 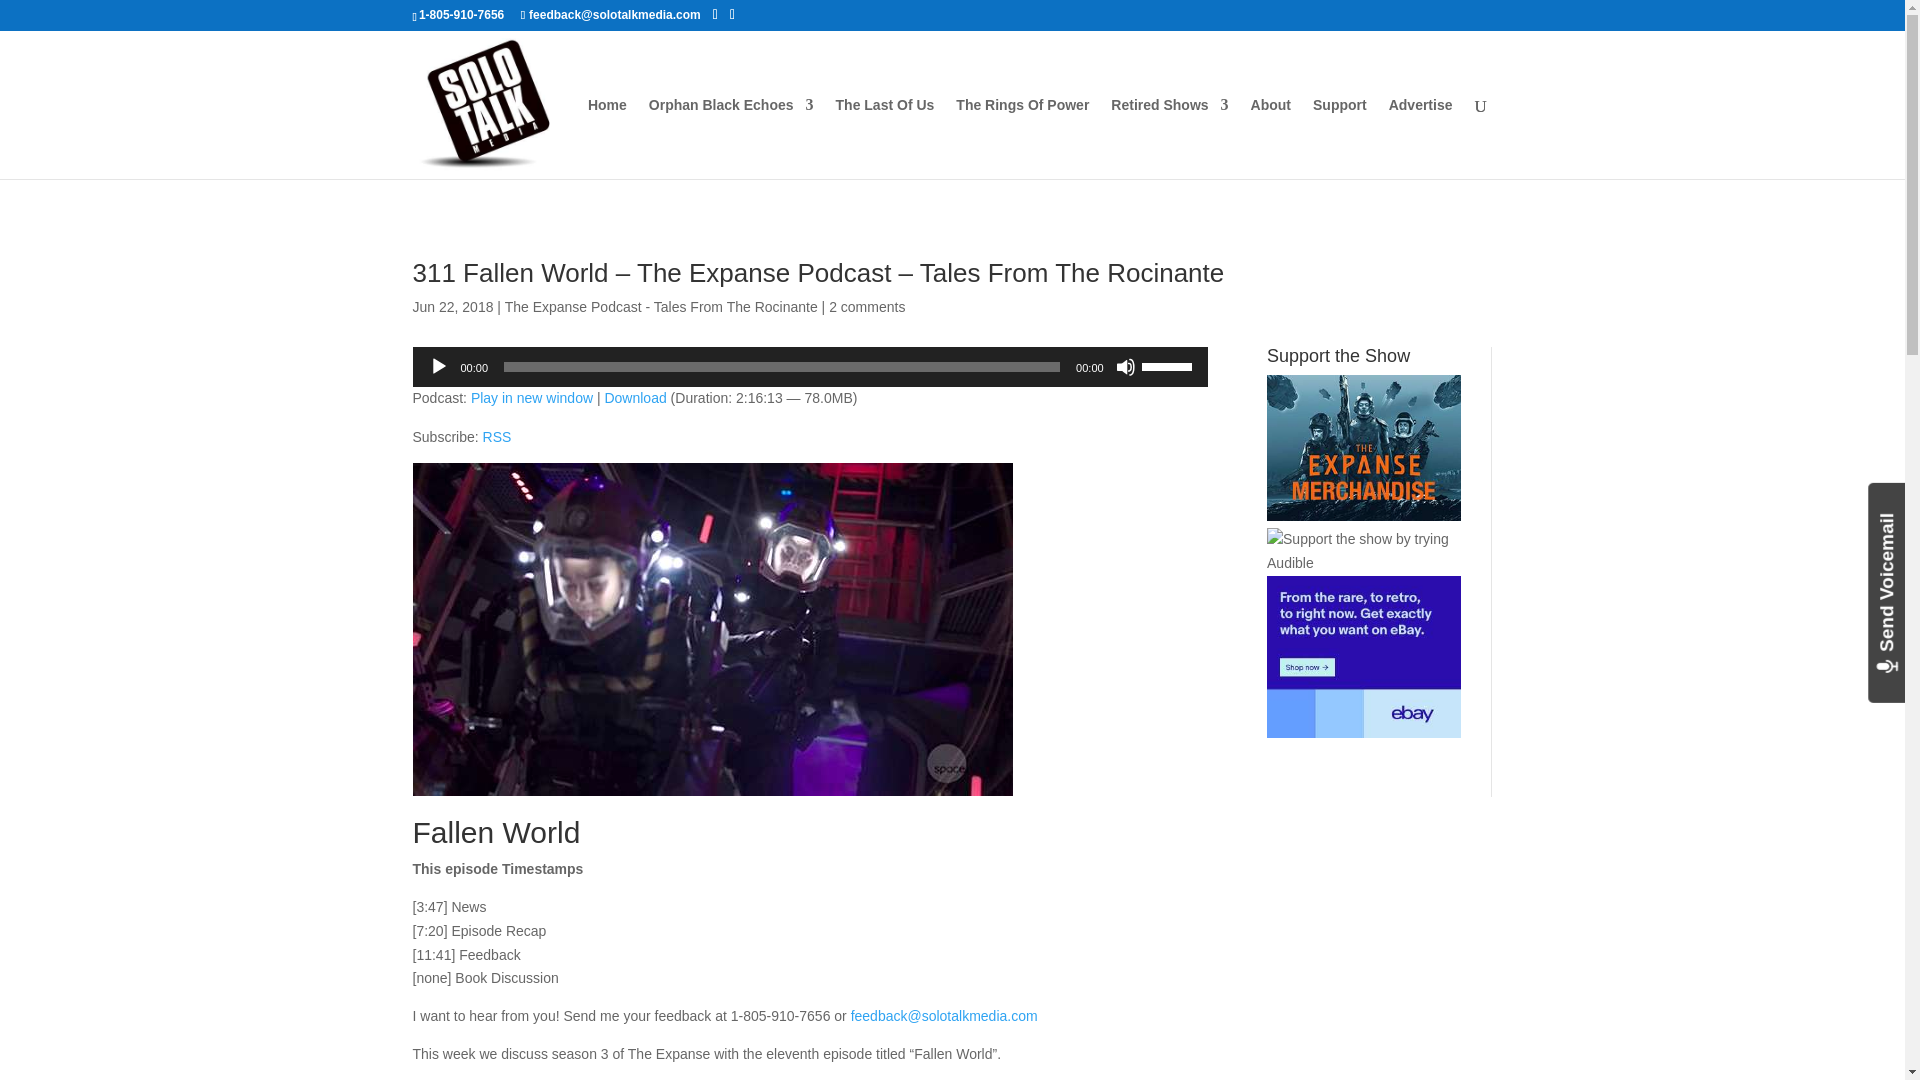 I want to click on Amazon, so click(x=1364, y=447).